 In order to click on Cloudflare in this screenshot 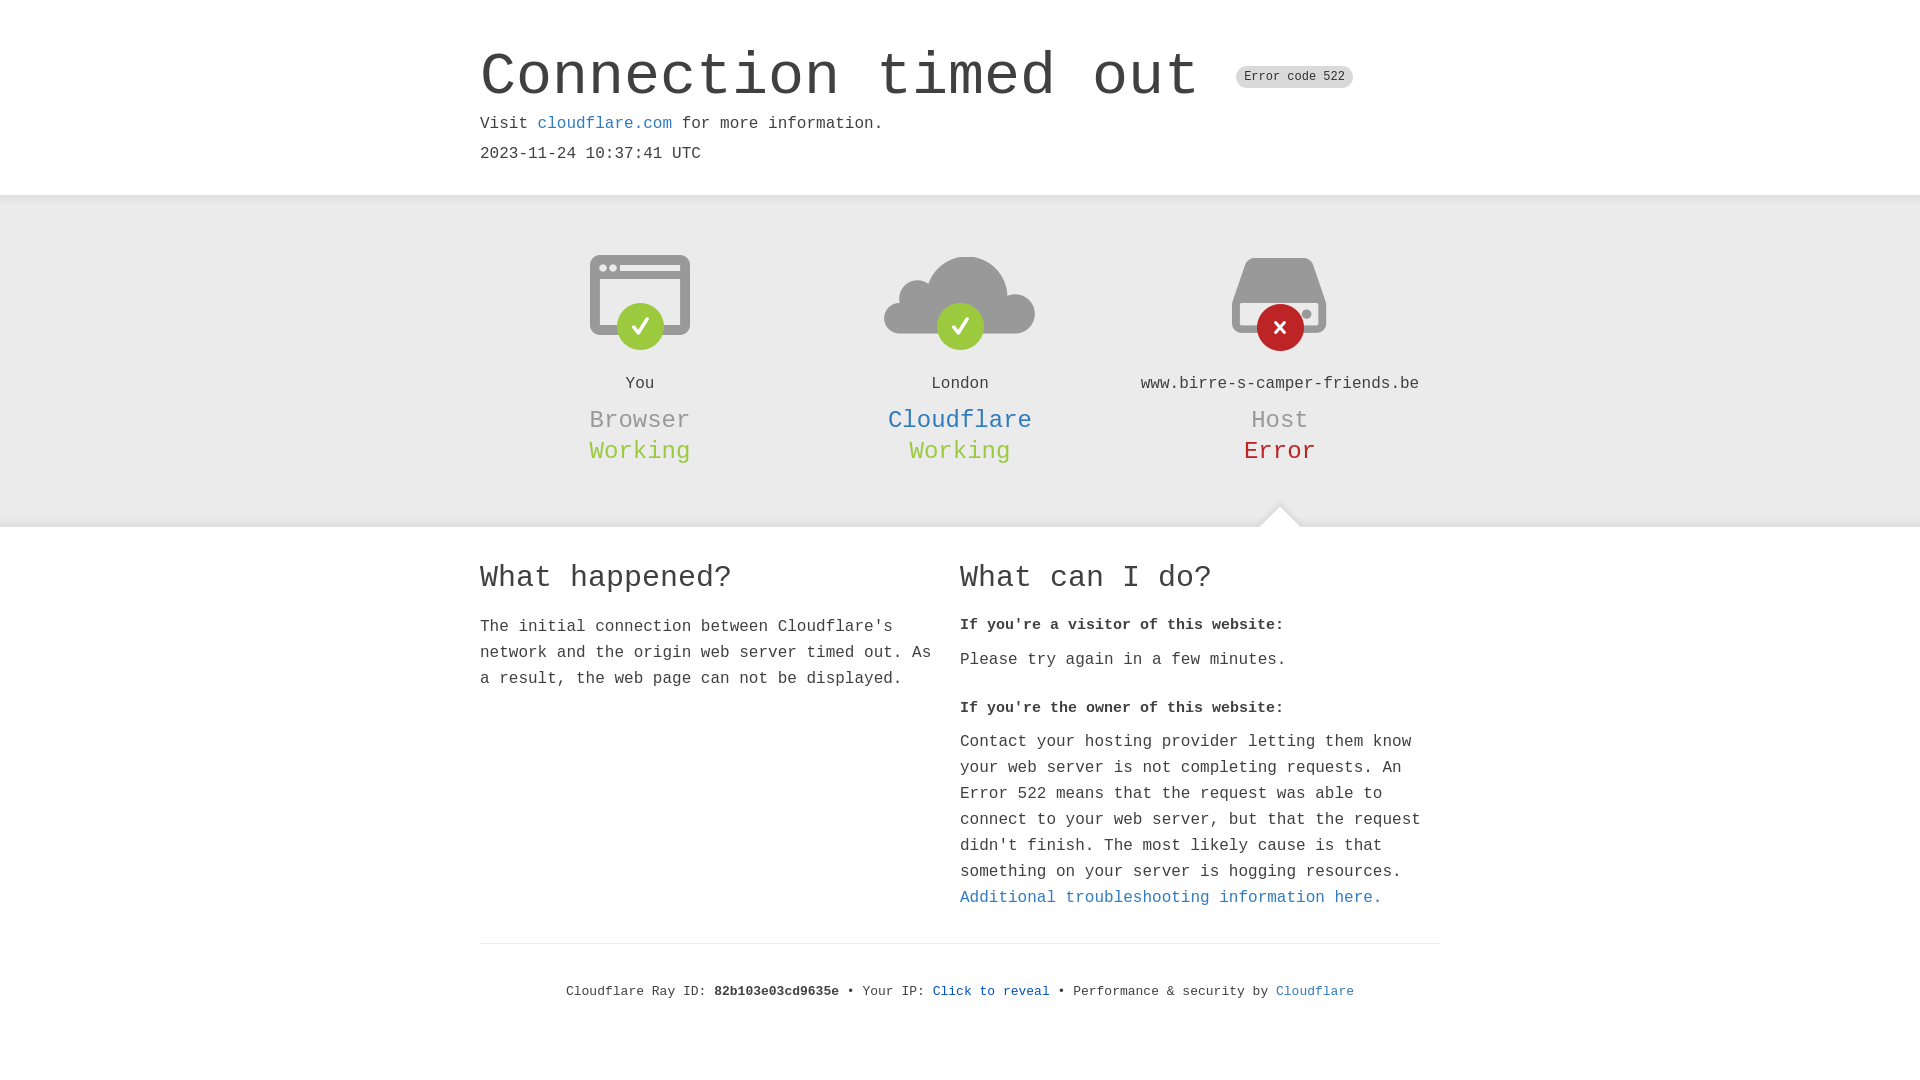, I will do `click(960, 420)`.